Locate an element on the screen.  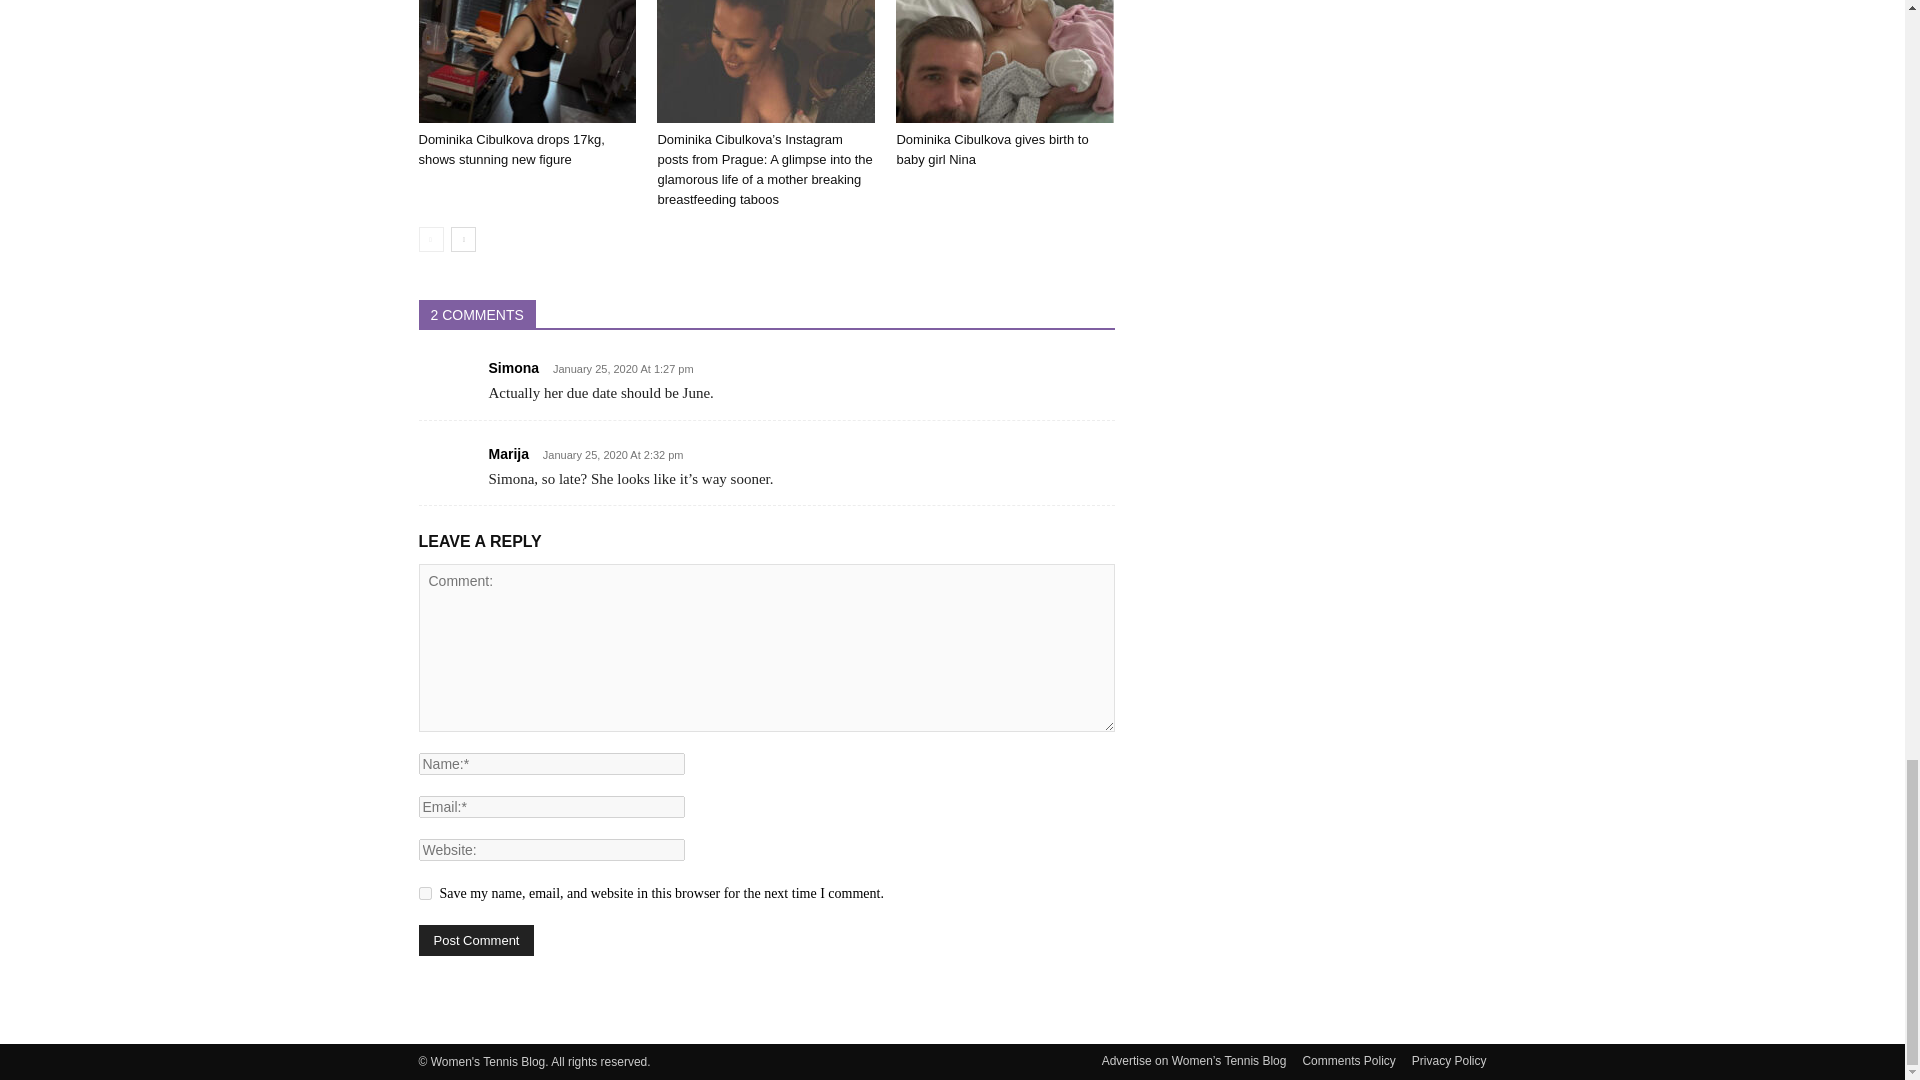
Dominika Cibulkova gives birth to baby girl Nina is located at coordinates (1004, 62).